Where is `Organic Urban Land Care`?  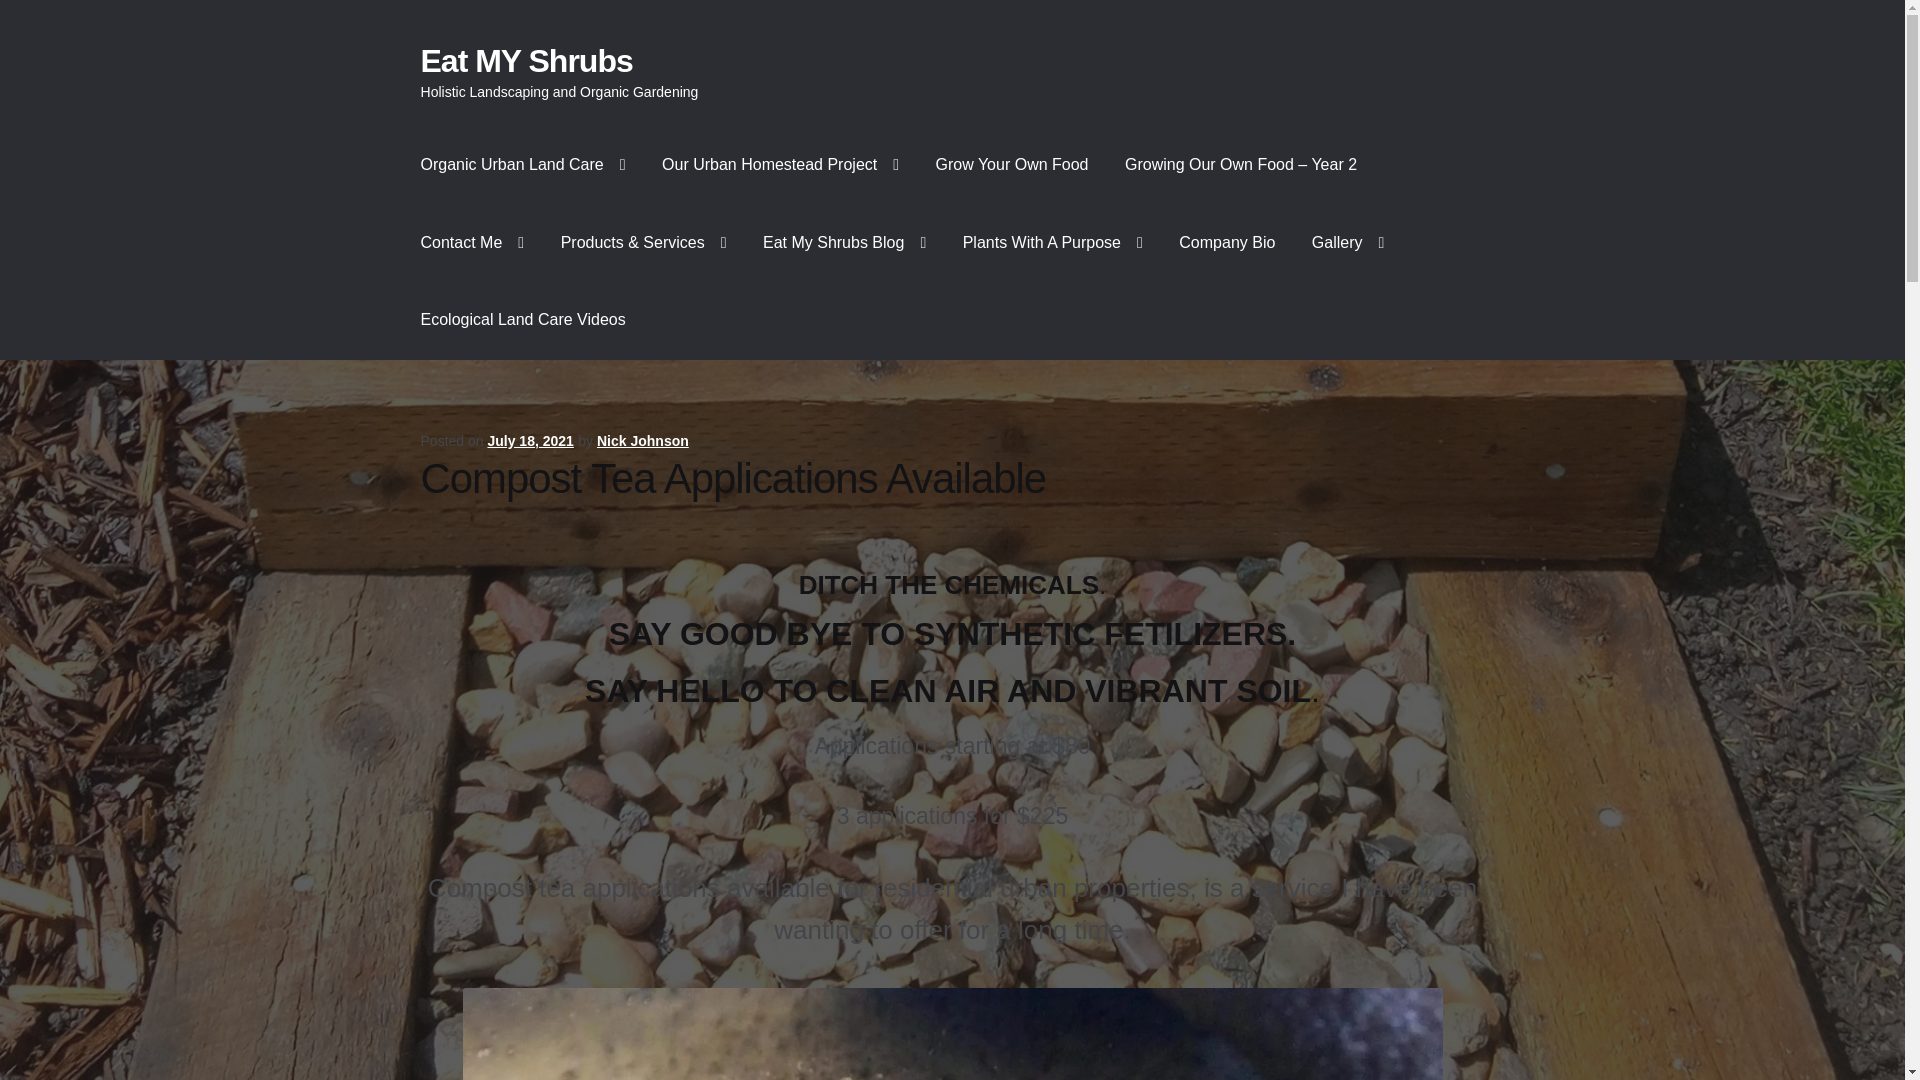
Organic Urban Land Care is located at coordinates (523, 165).